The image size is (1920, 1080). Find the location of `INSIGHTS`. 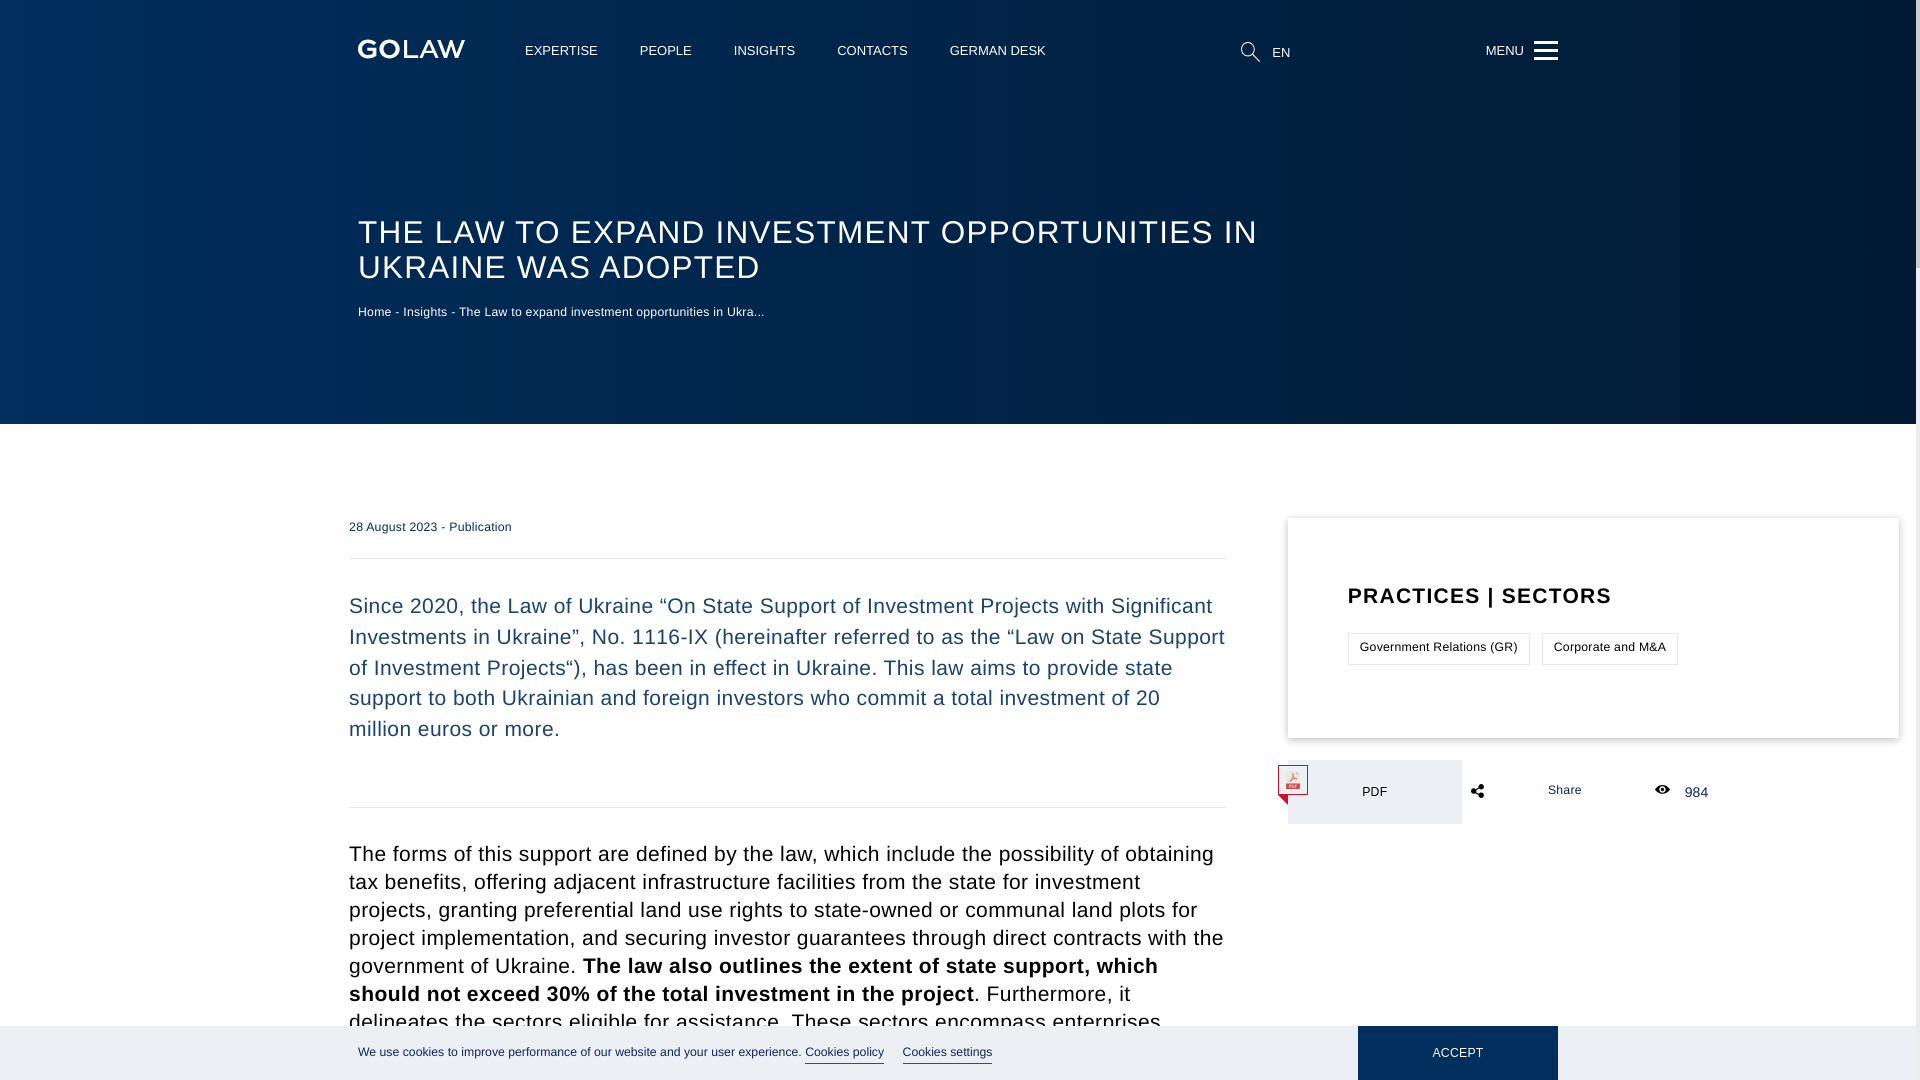

INSIGHTS is located at coordinates (764, 50).